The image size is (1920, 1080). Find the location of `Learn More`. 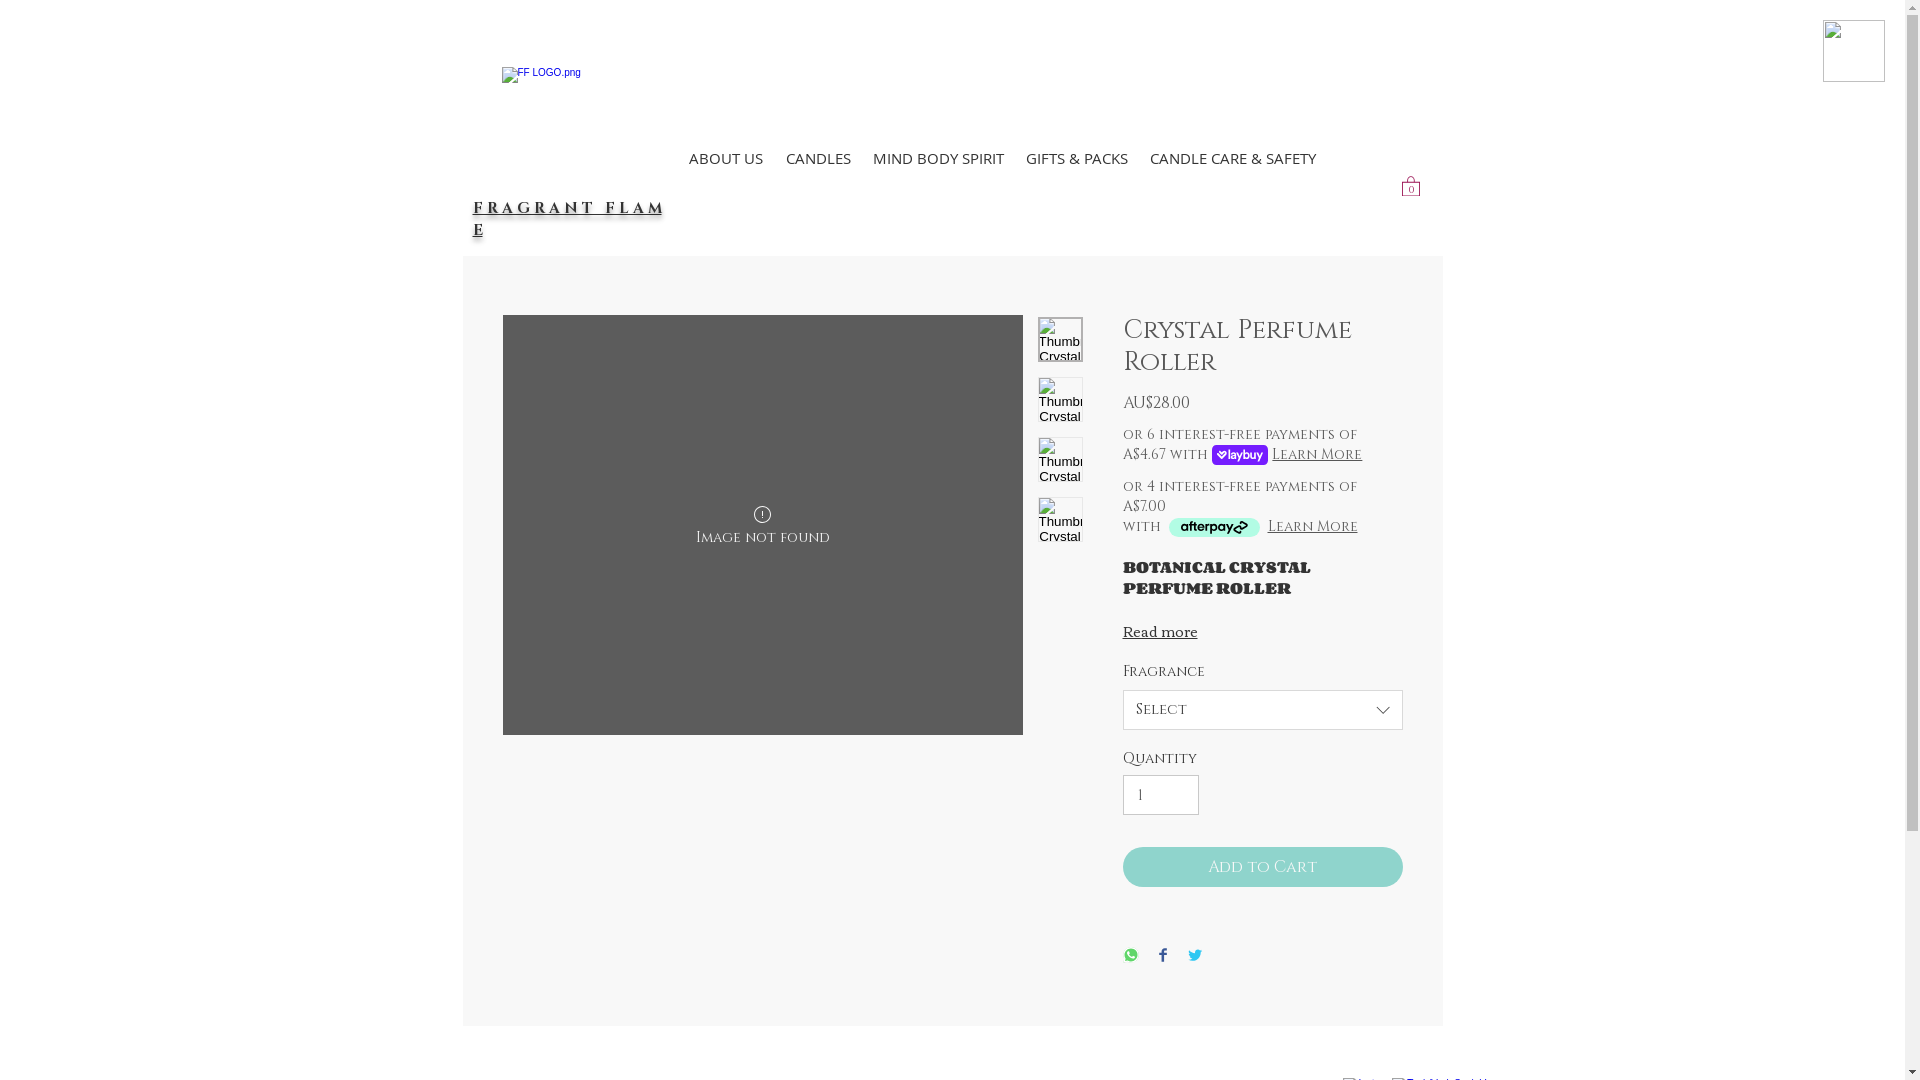

Learn More is located at coordinates (1317, 455).